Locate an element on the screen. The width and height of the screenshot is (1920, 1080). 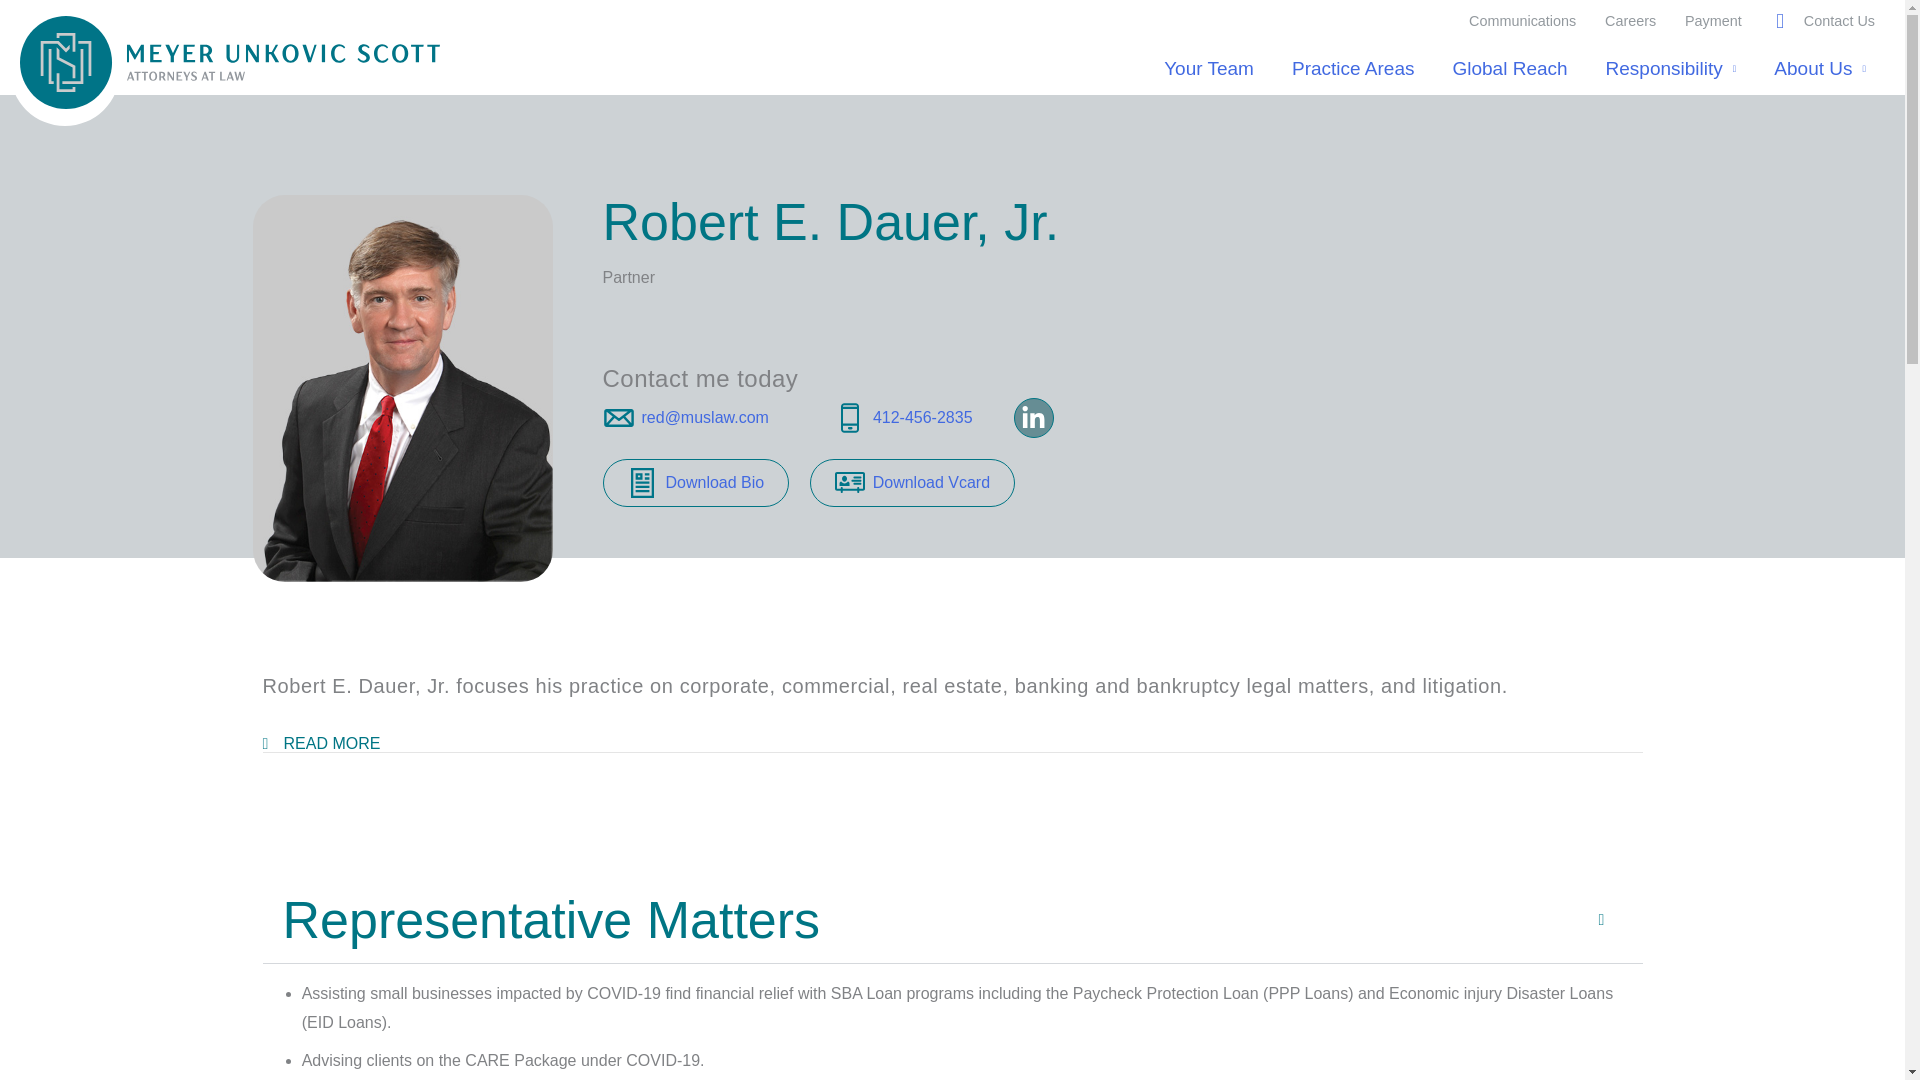
Careers is located at coordinates (1630, 20).